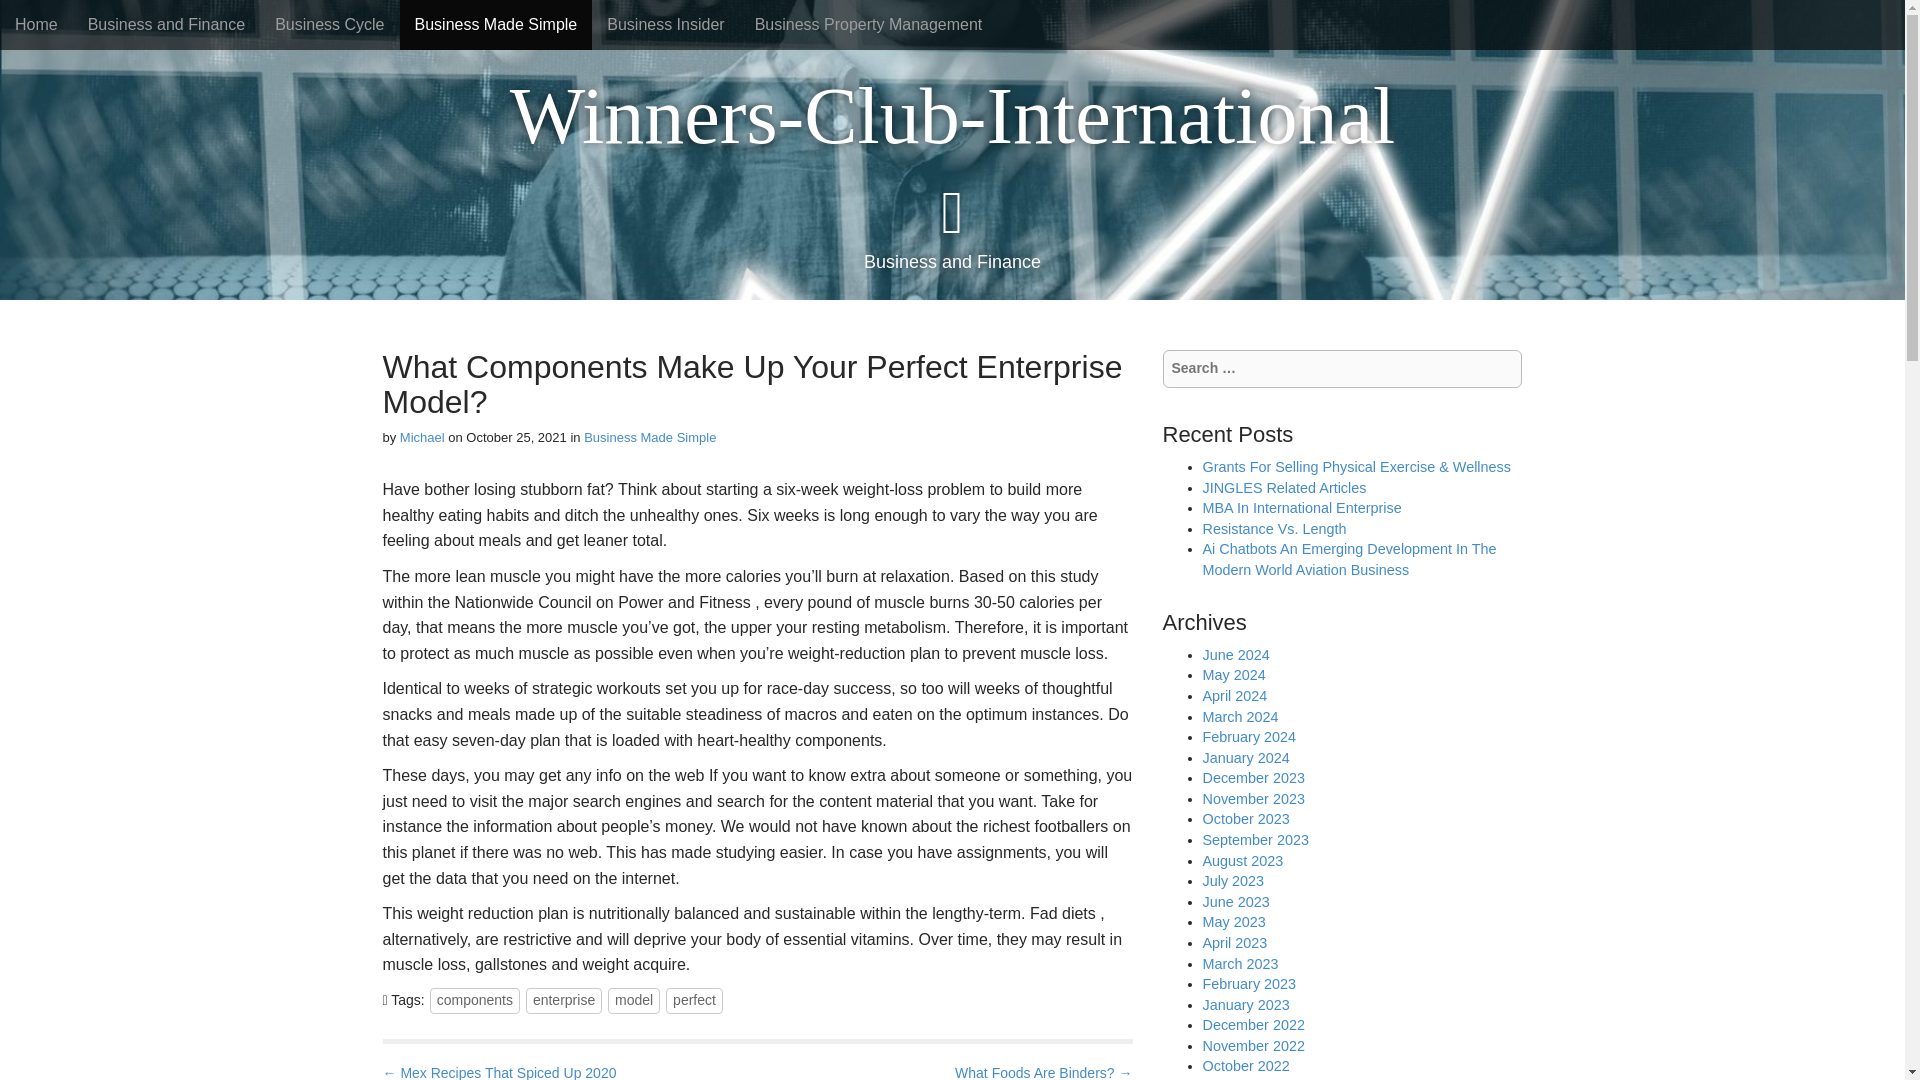 This screenshot has width=1920, height=1080. I want to click on May 2023, so click(1233, 921).